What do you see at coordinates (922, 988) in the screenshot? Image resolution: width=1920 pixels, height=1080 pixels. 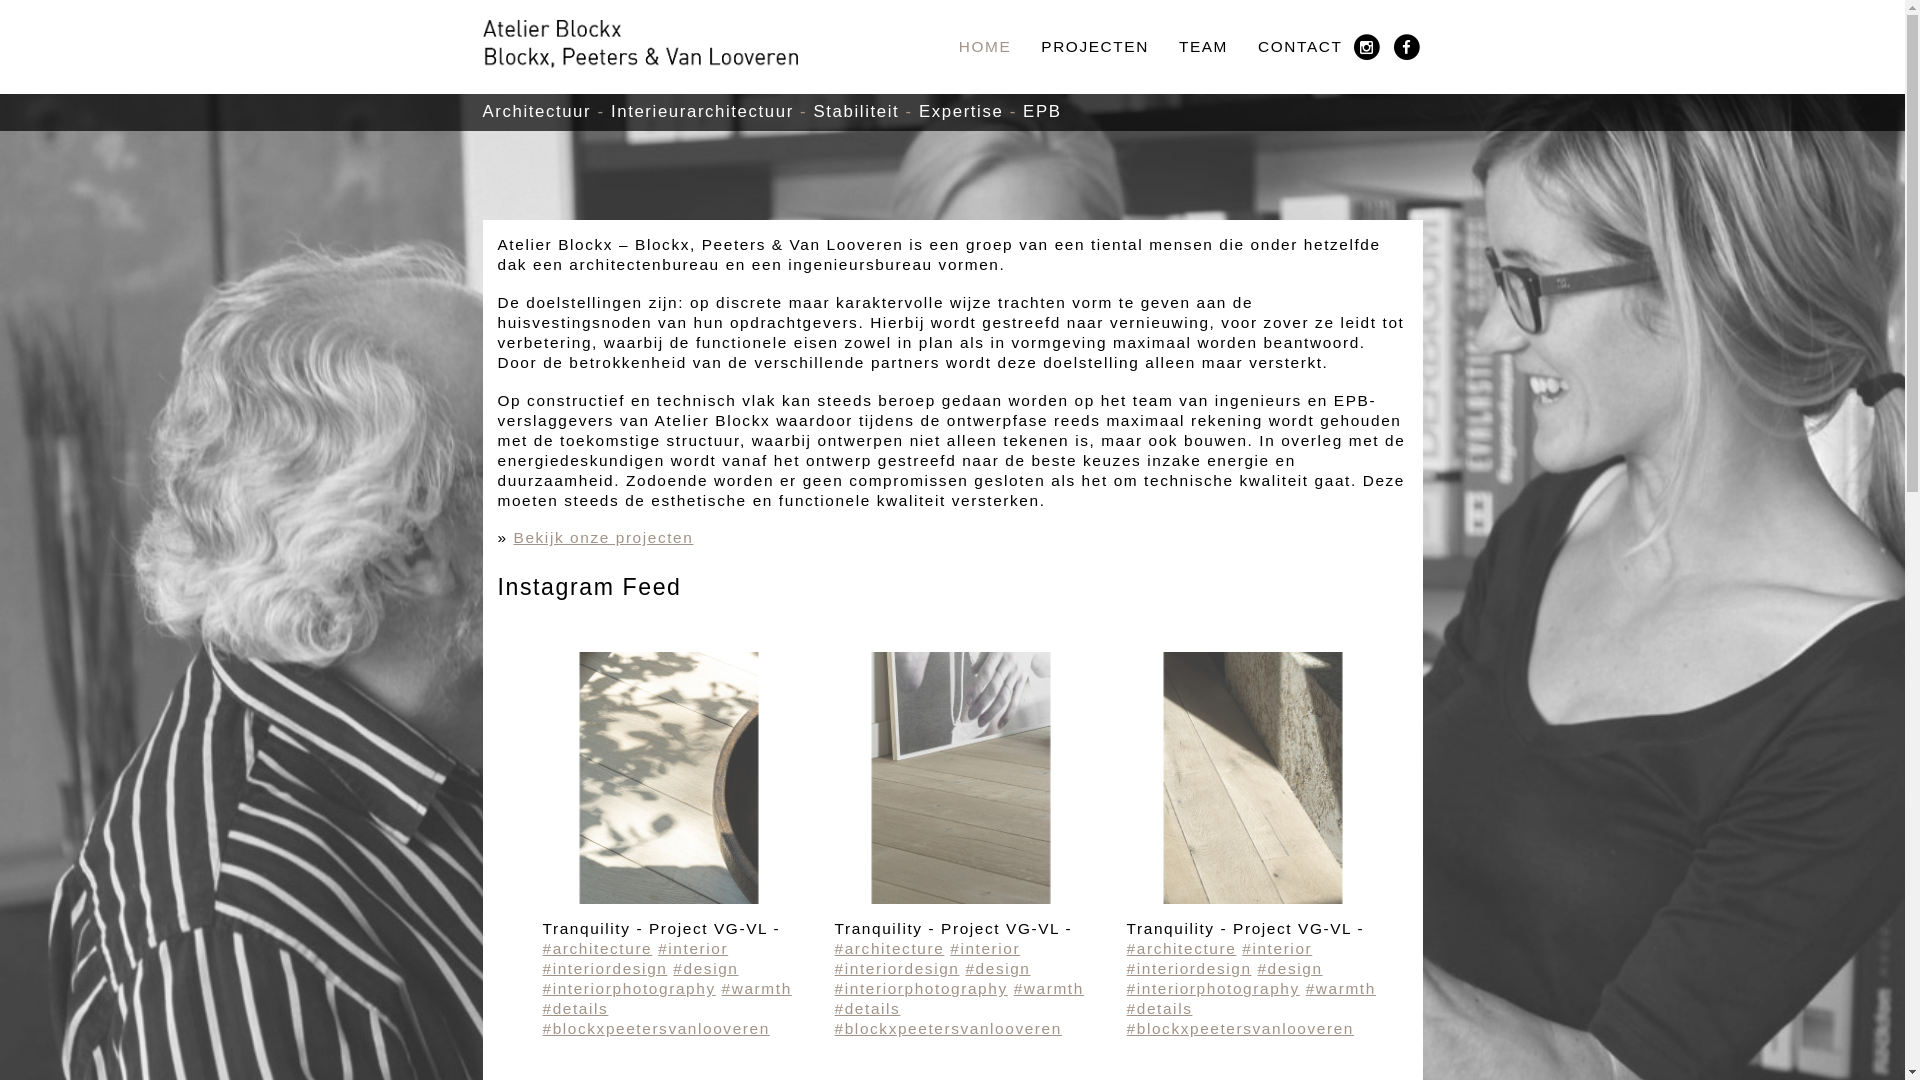 I see `#interiorphotography` at bounding box center [922, 988].